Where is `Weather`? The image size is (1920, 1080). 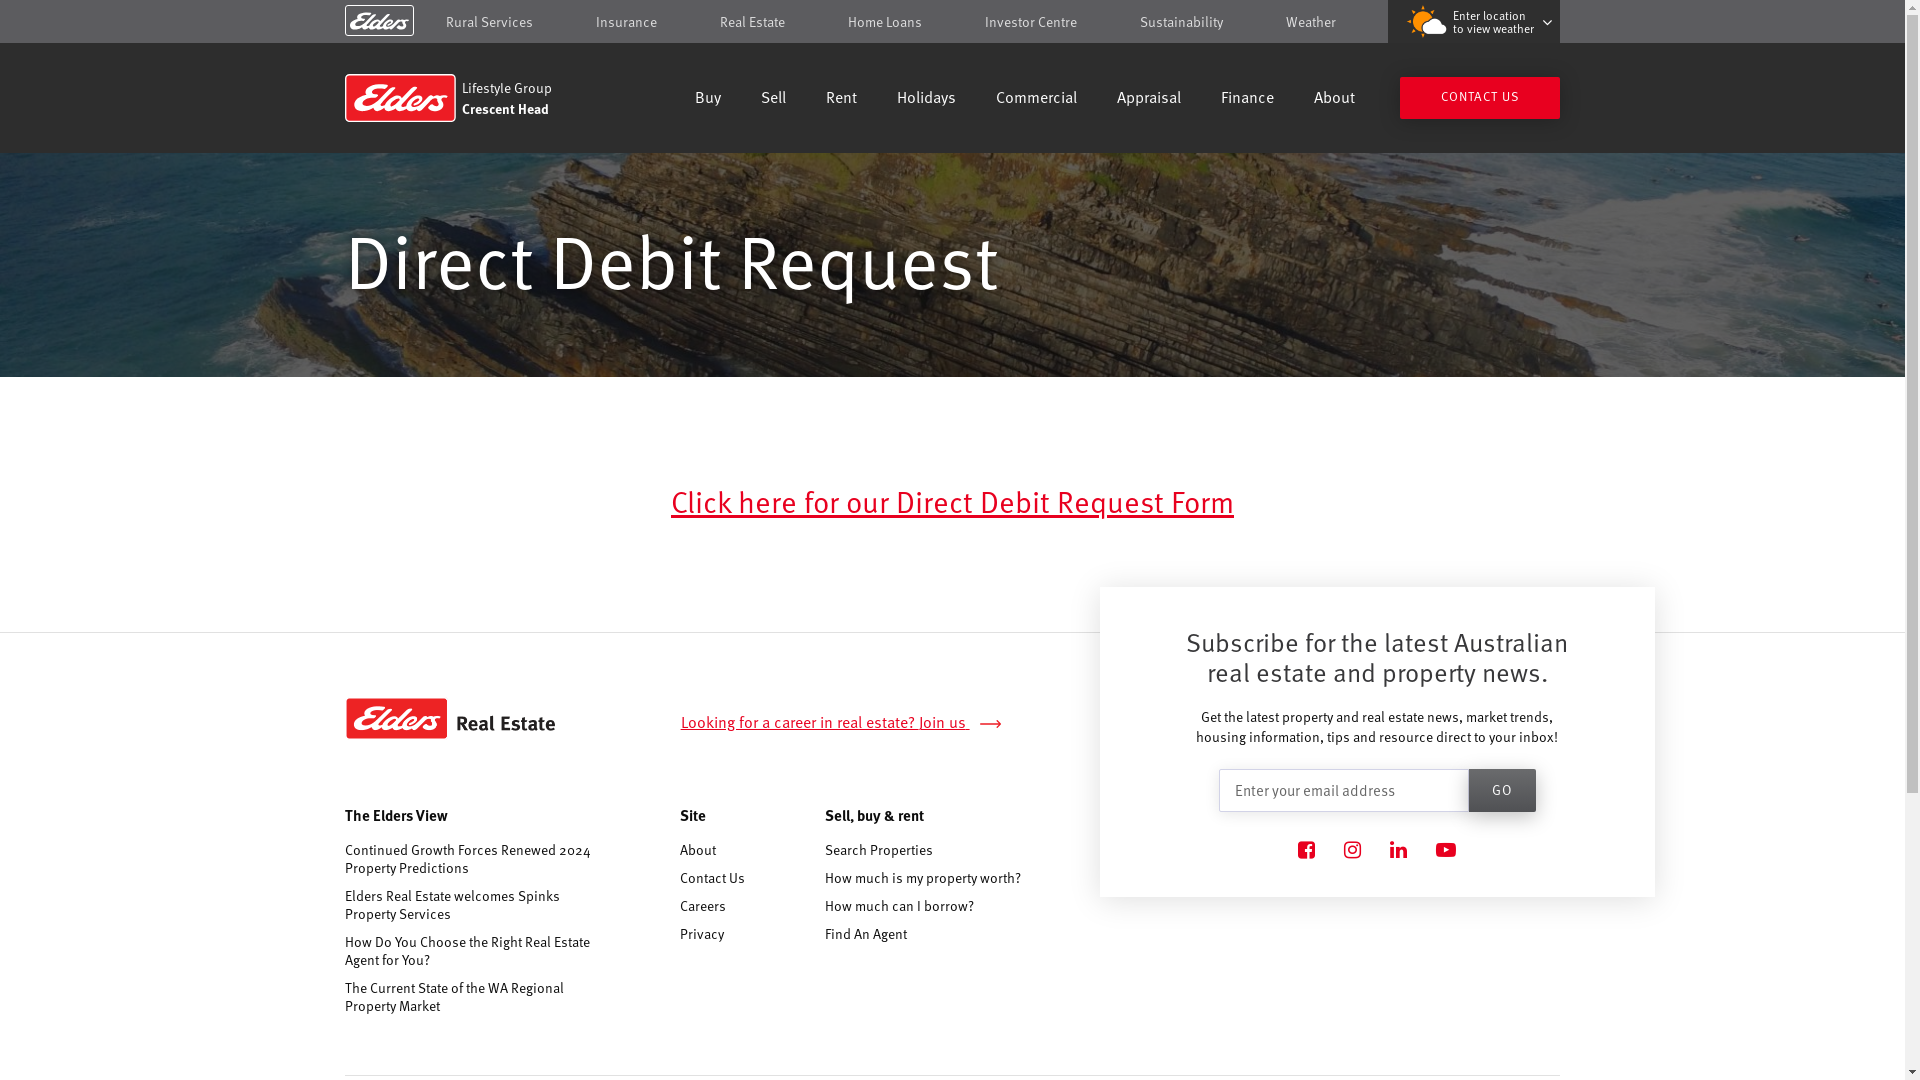
Weather is located at coordinates (1311, 22).